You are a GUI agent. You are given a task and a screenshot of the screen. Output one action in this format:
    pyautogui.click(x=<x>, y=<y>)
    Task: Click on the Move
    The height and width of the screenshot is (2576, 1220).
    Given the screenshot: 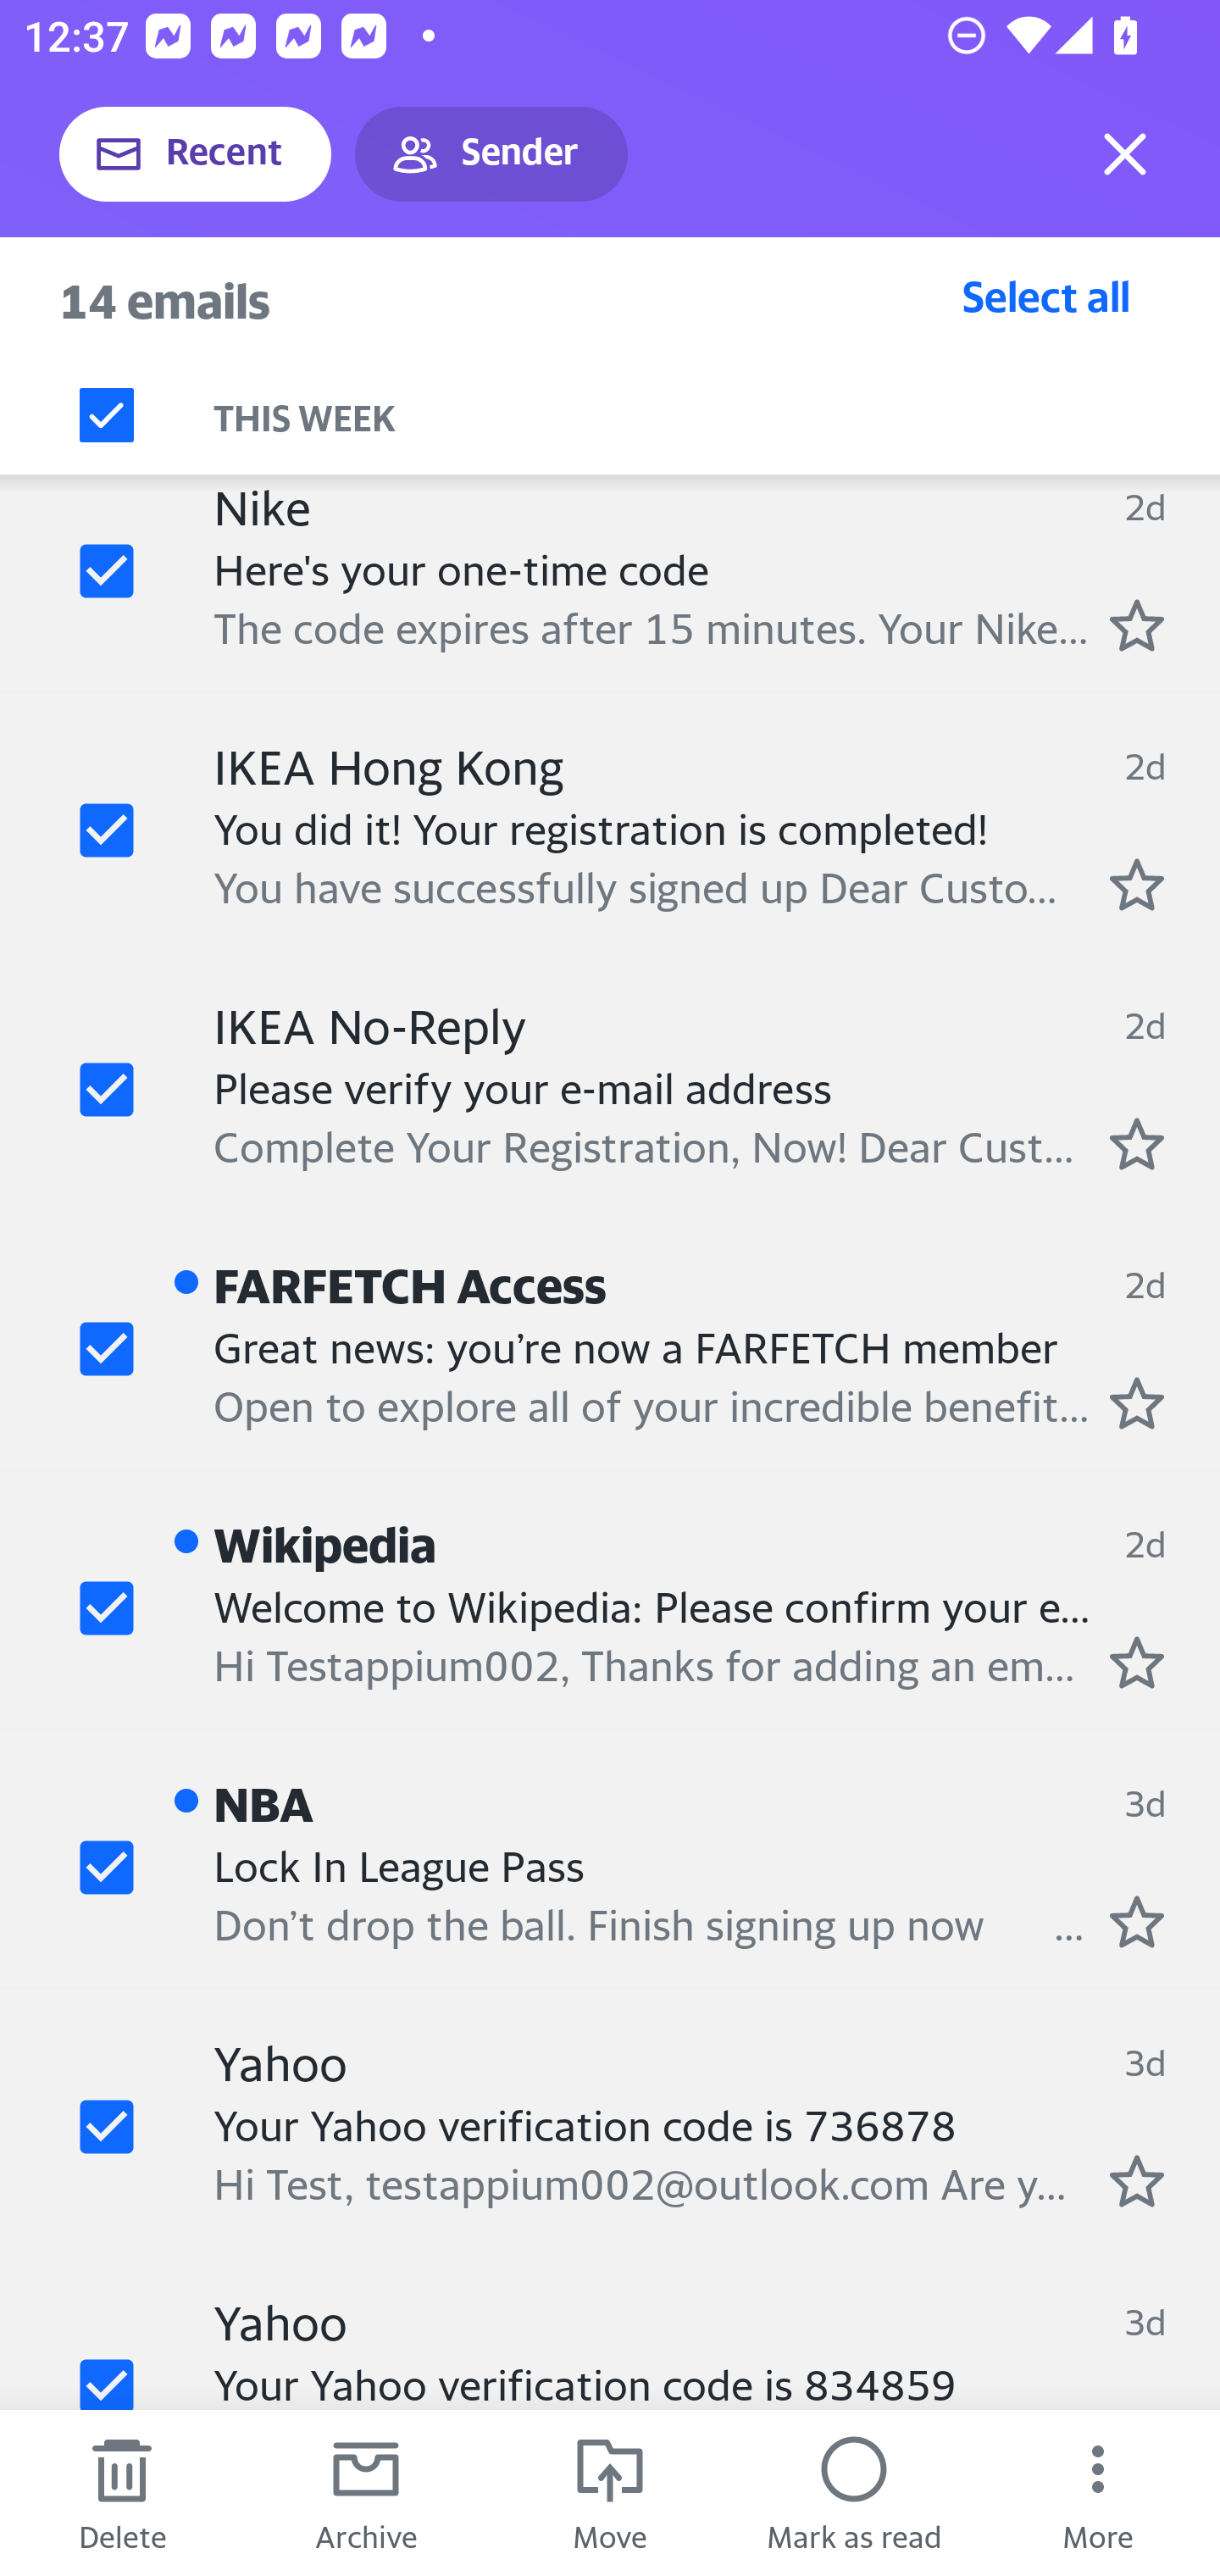 What is the action you would take?
    pyautogui.click(x=610, y=2493)
    